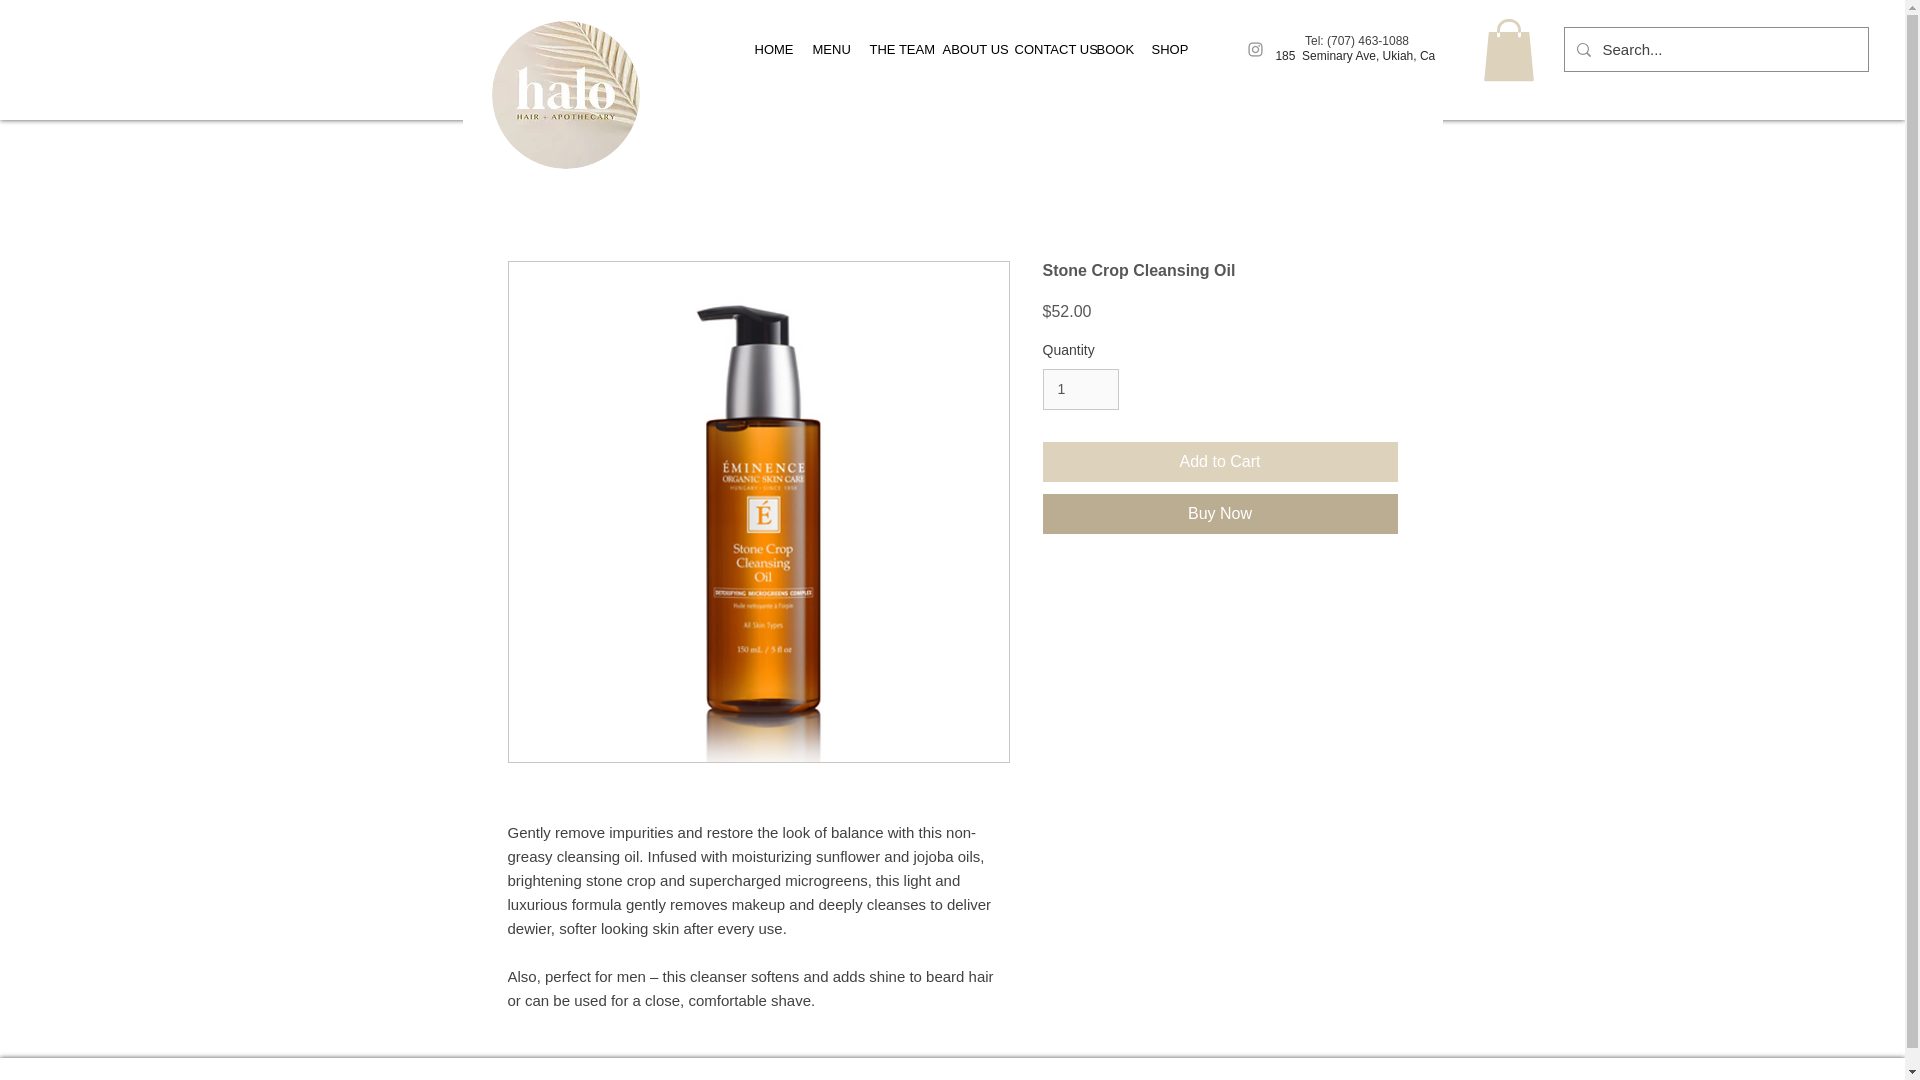 This screenshot has width=1920, height=1080. Describe the element at coordinates (1220, 513) in the screenshot. I see `Buy Now` at that location.